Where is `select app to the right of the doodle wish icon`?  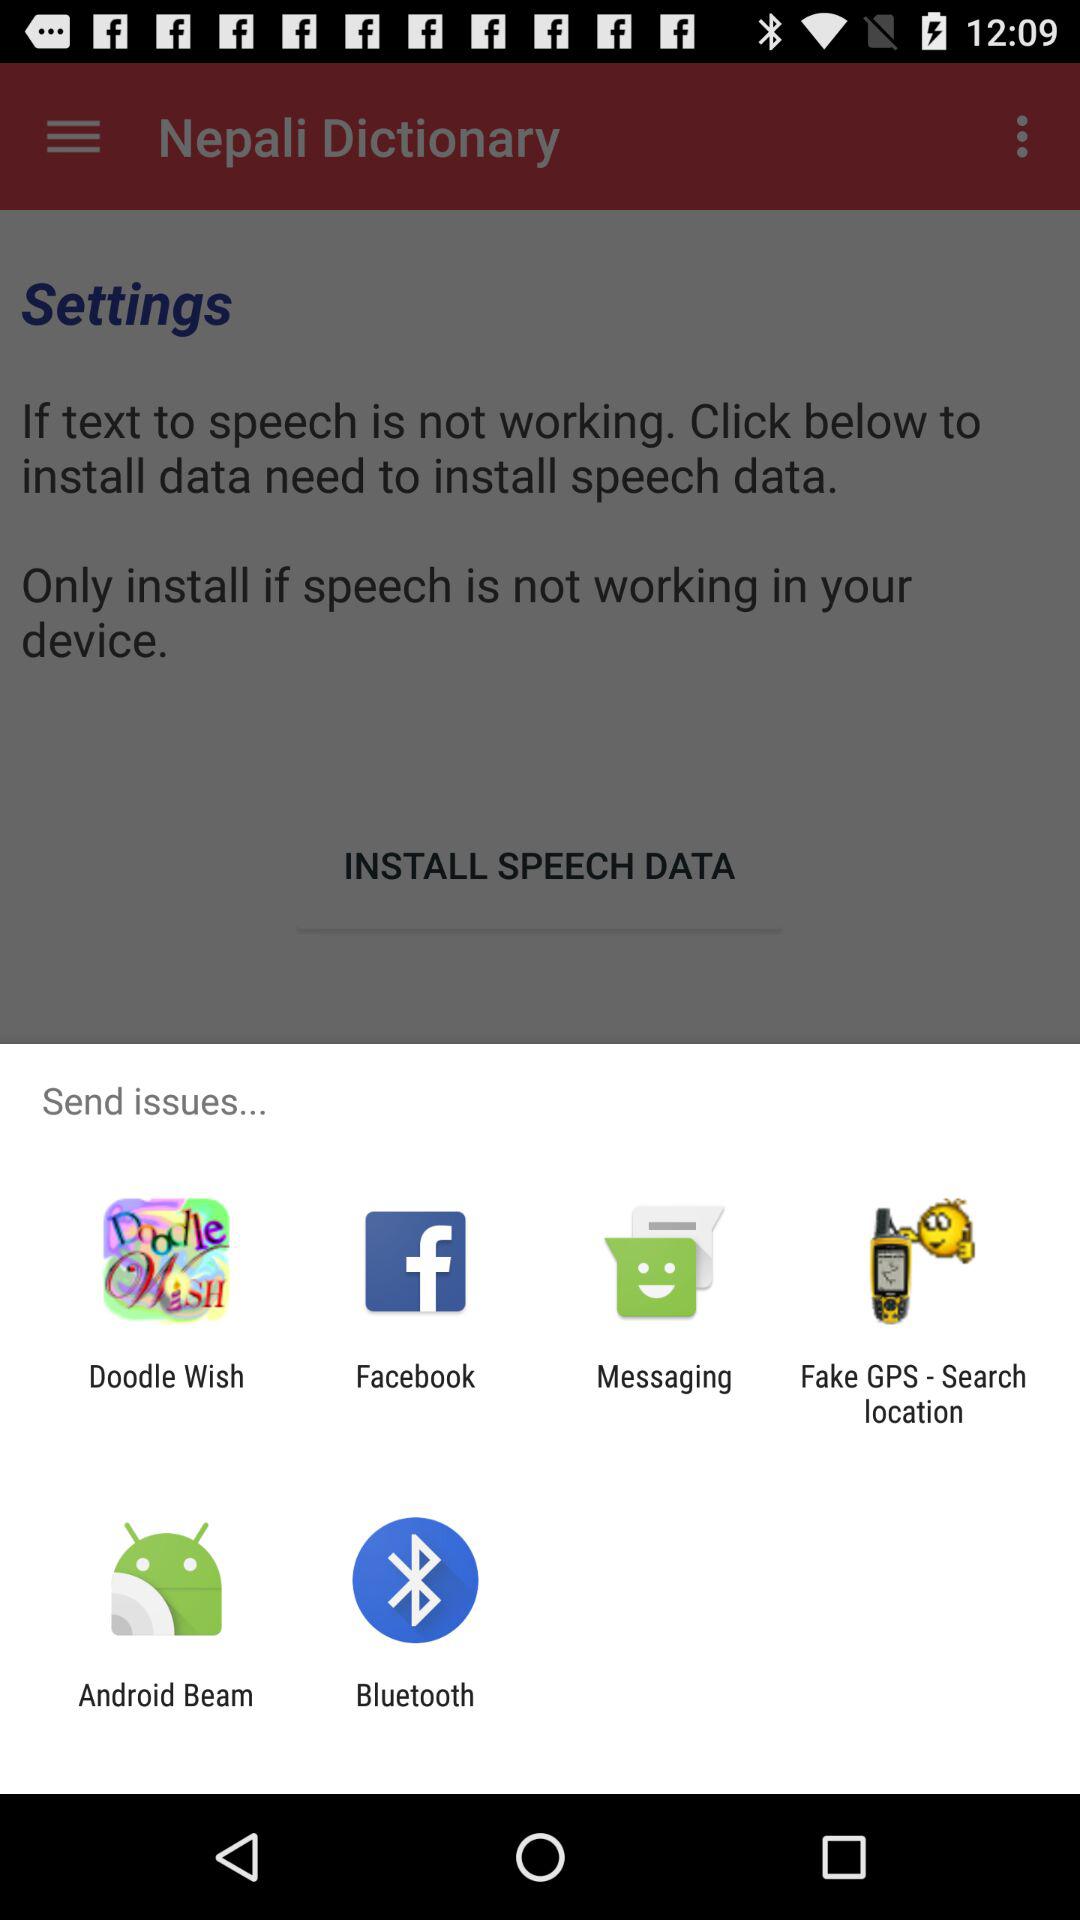
select app to the right of the doodle wish icon is located at coordinates (415, 1393).